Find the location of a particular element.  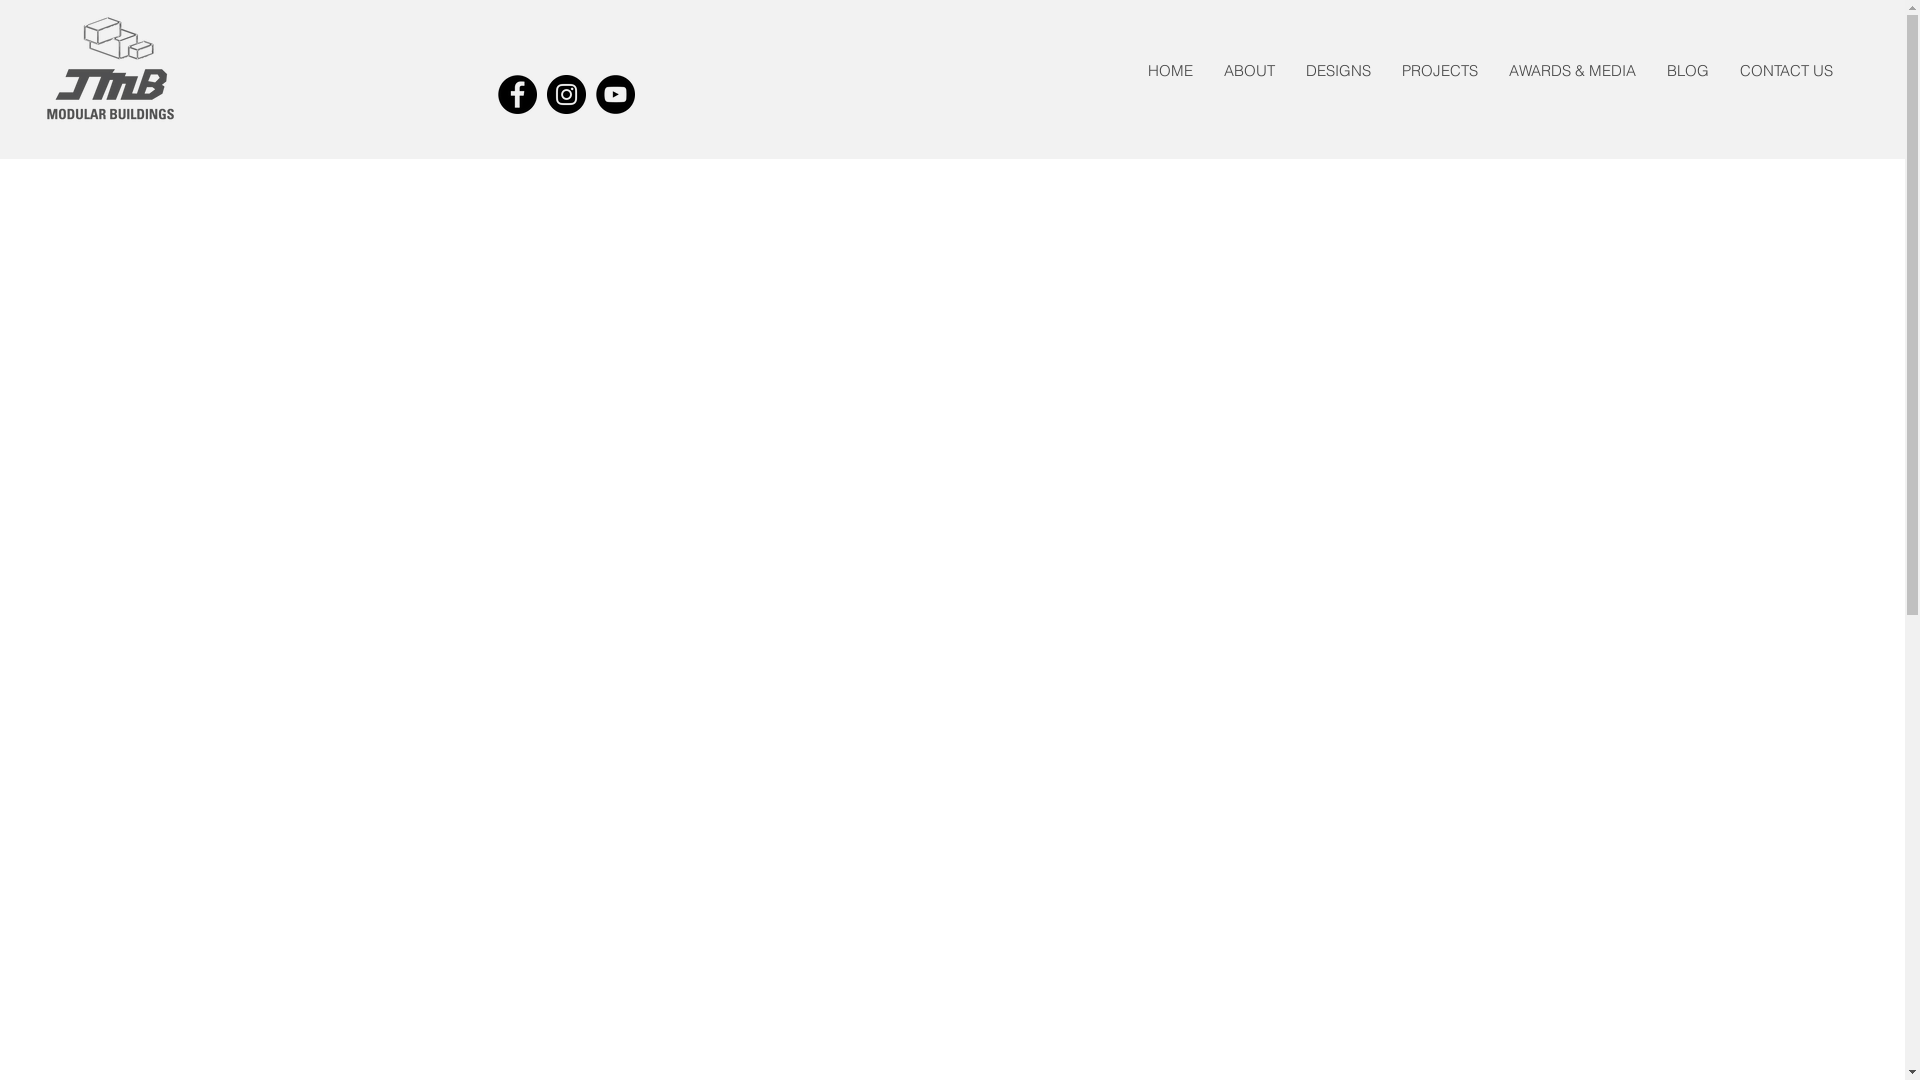

PROJECTS is located at coordinates (1440, 70).